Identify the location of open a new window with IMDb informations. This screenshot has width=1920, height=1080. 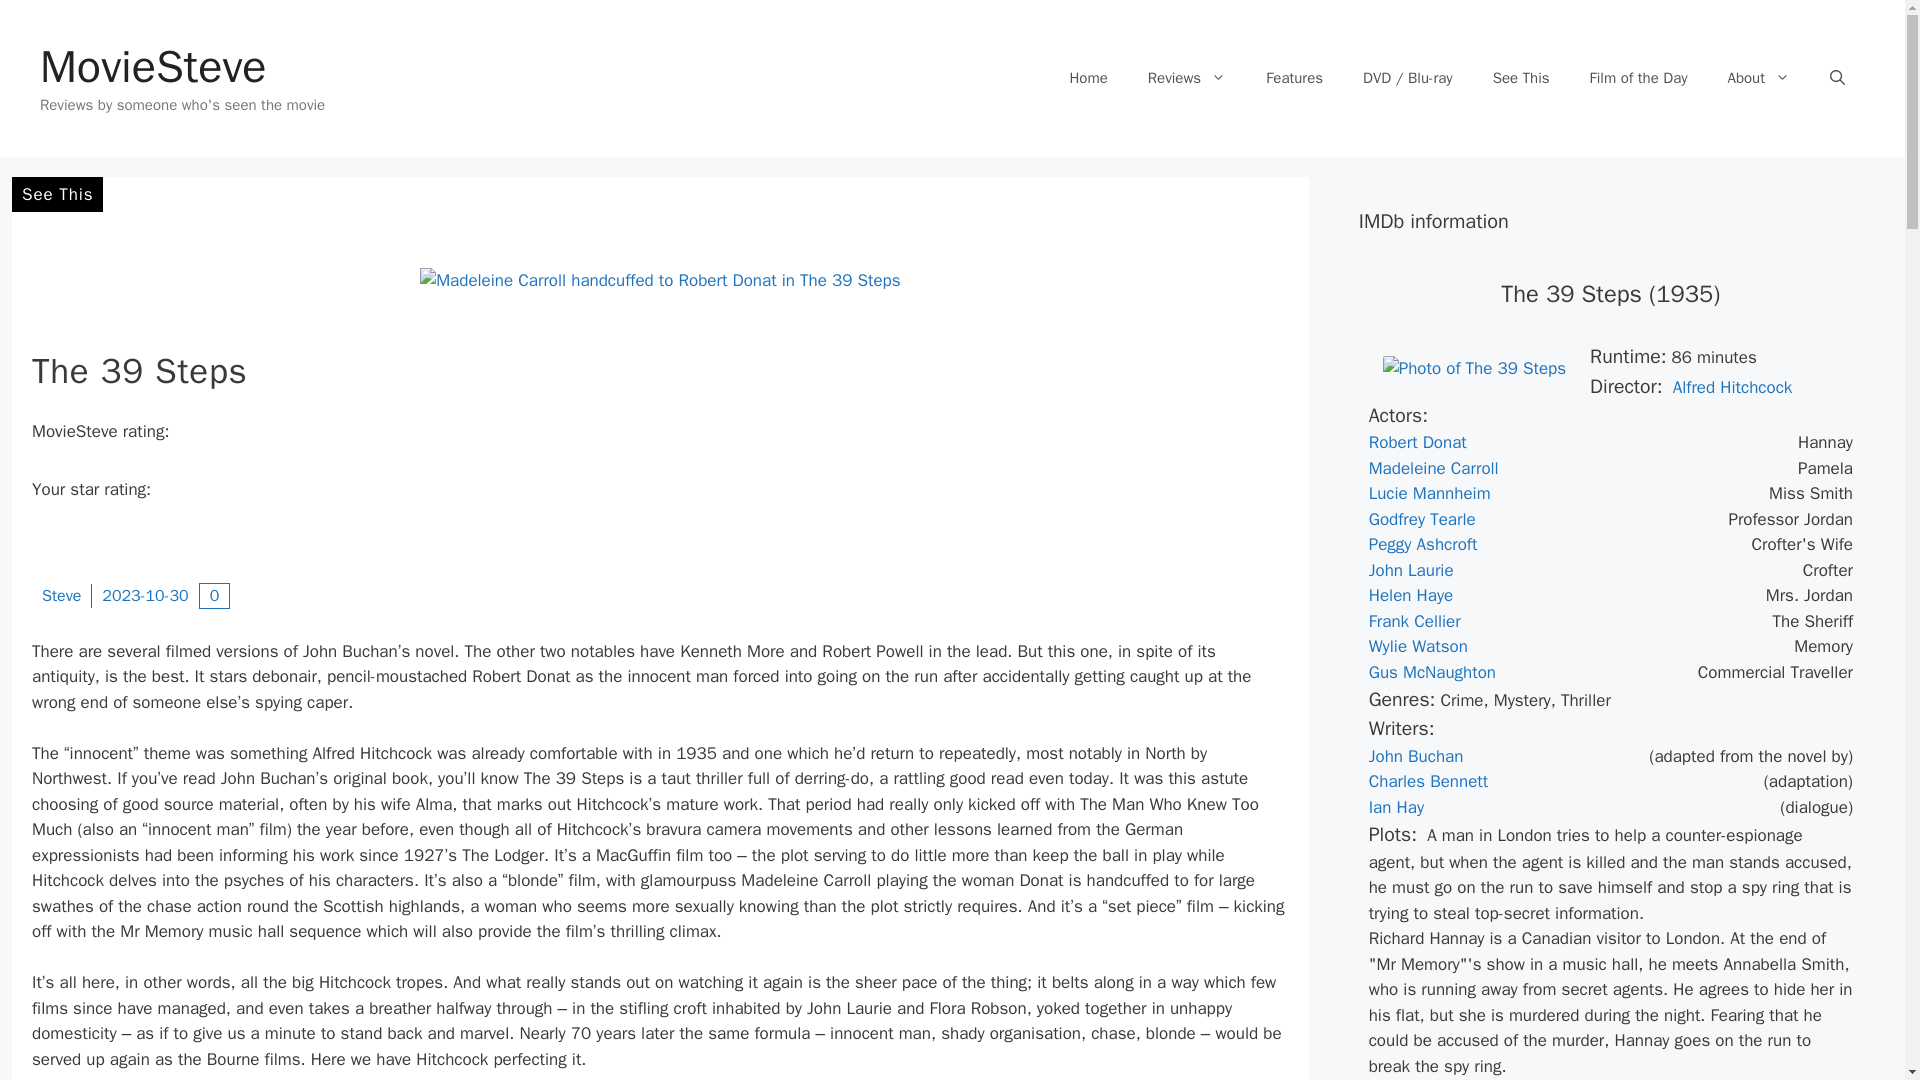
(1430, 493).